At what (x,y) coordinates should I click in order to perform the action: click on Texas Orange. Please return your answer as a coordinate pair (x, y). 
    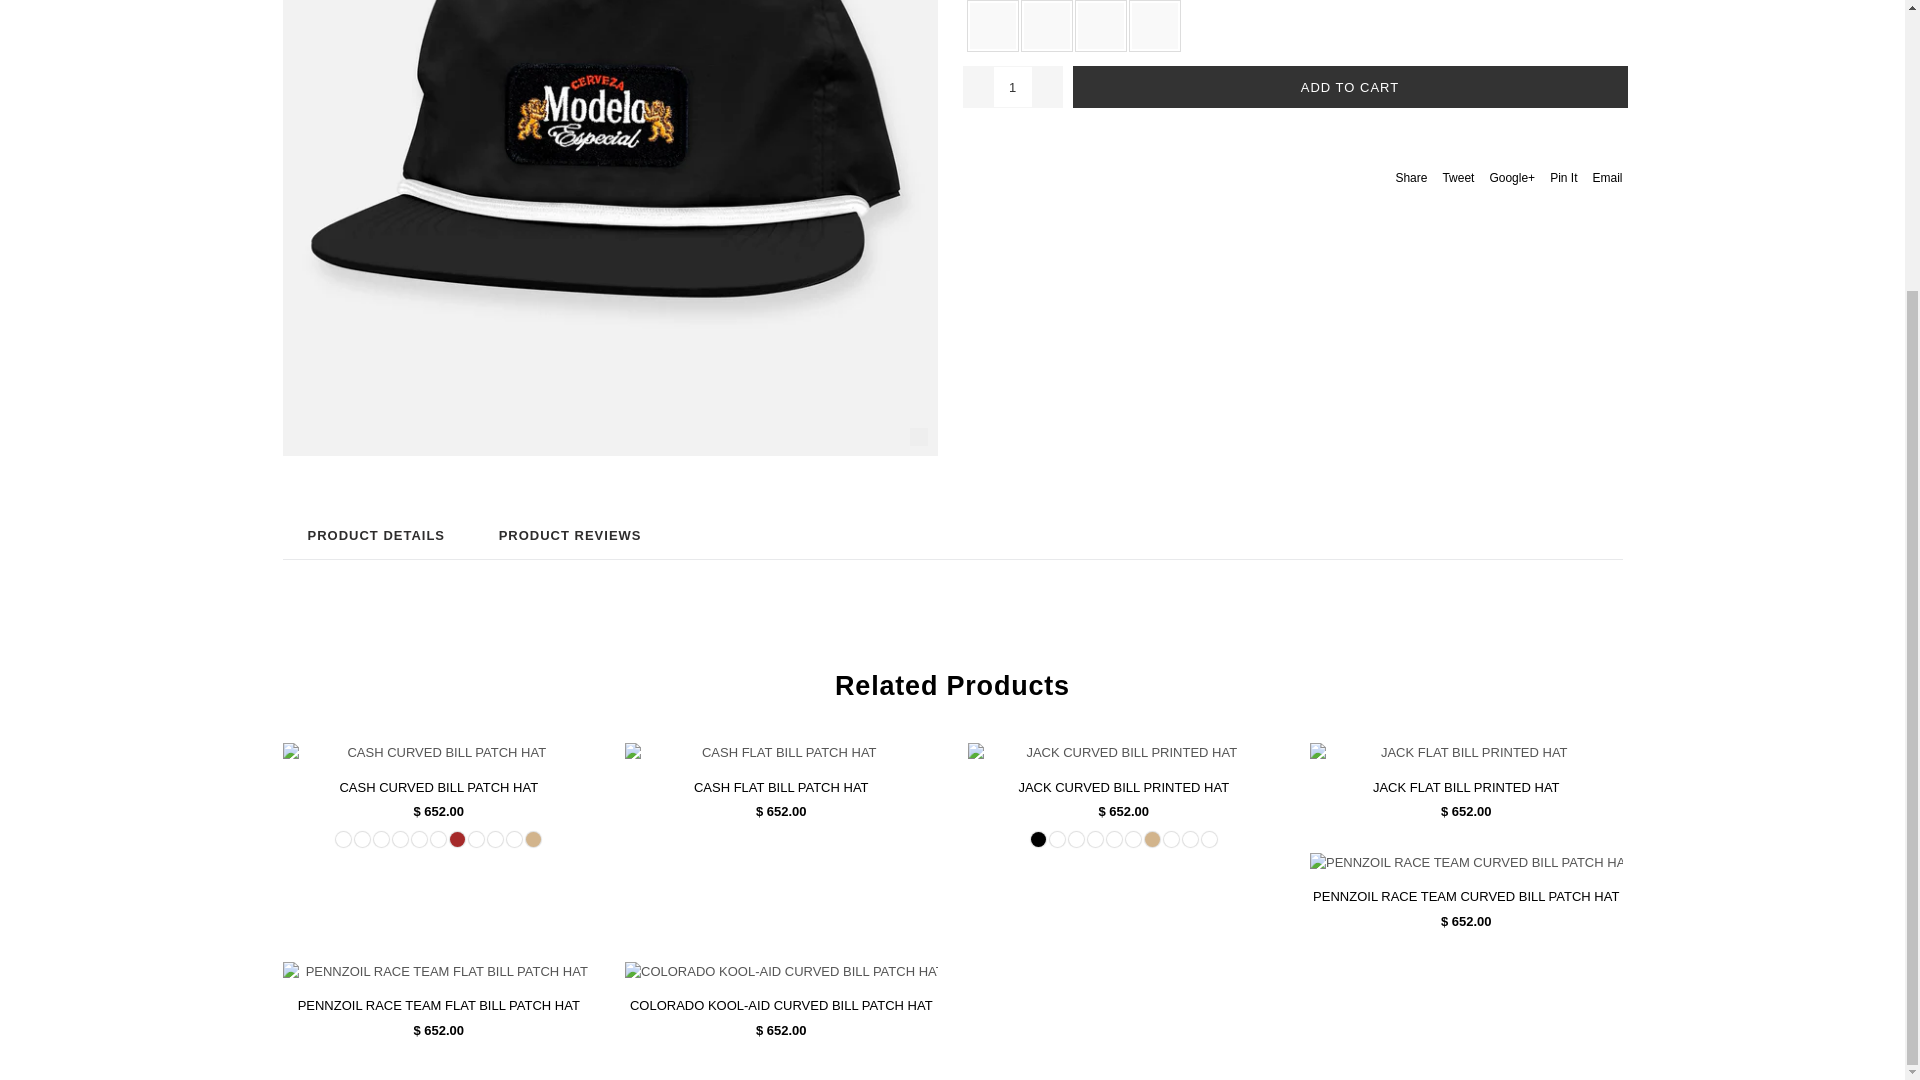
    Looking at the image, I should click on (362, 838).